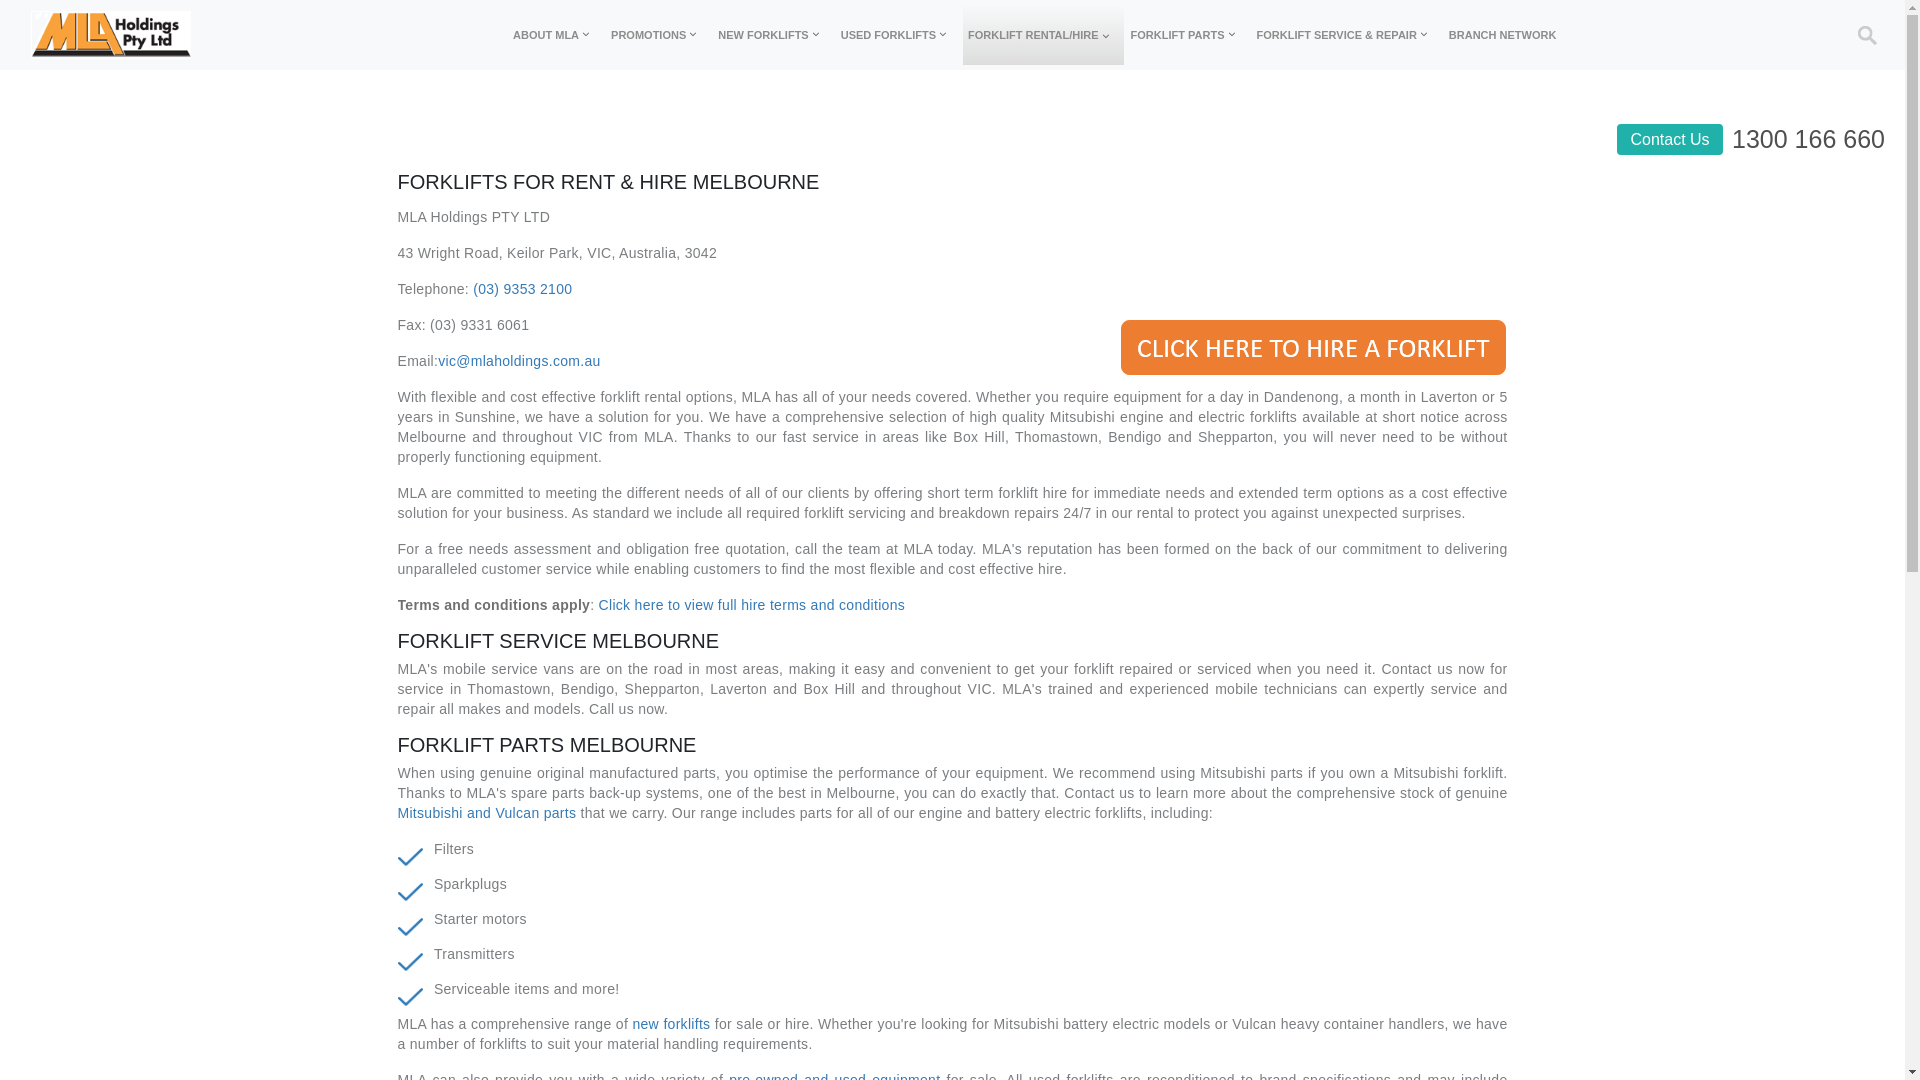  Describe the element at coordinates (1503, 35) in the screenshot. I see `BRANCH NETWORK` at that location.